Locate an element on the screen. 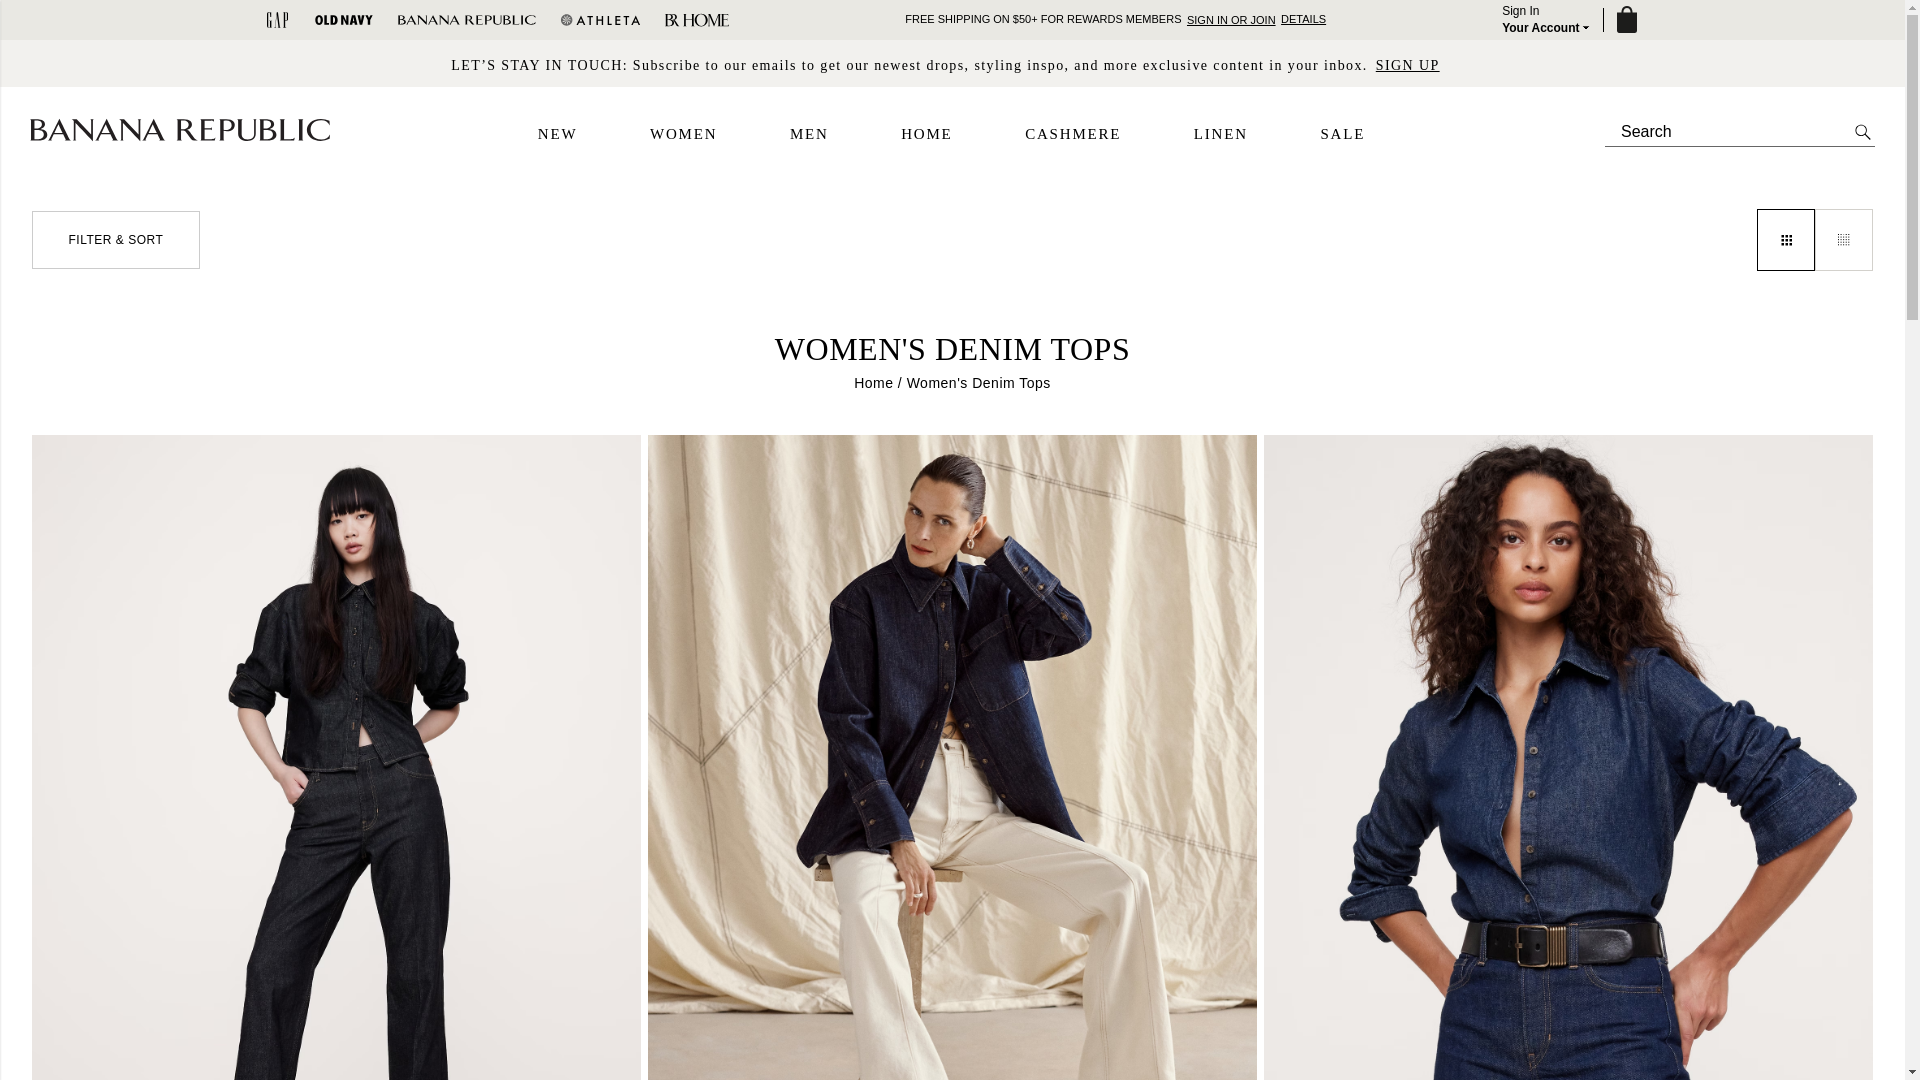  MEN is located at coordinates (809, 134).